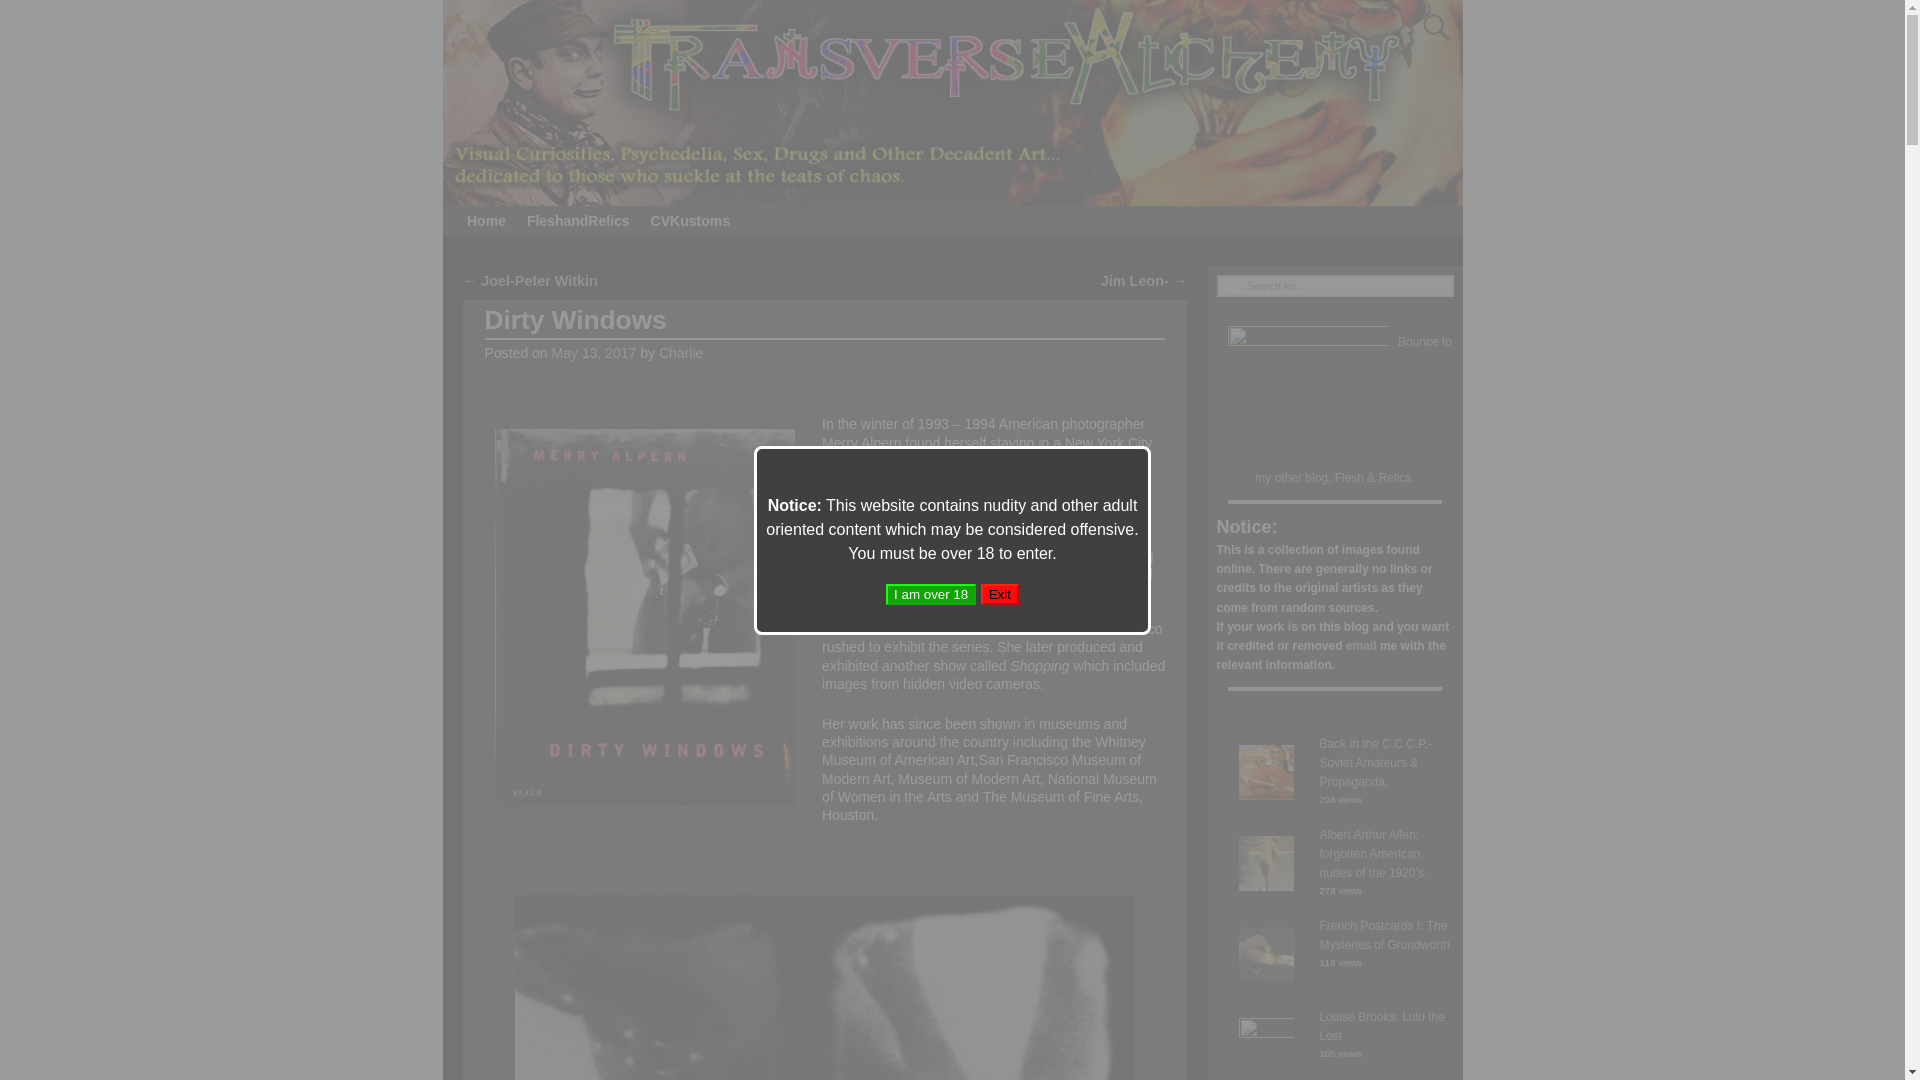 Image resolution: width=1920 pixels, height=1080 pixels. Describe the element at coordinates (594, 352) in the screenshot. I see `3:00 pm` at that location.